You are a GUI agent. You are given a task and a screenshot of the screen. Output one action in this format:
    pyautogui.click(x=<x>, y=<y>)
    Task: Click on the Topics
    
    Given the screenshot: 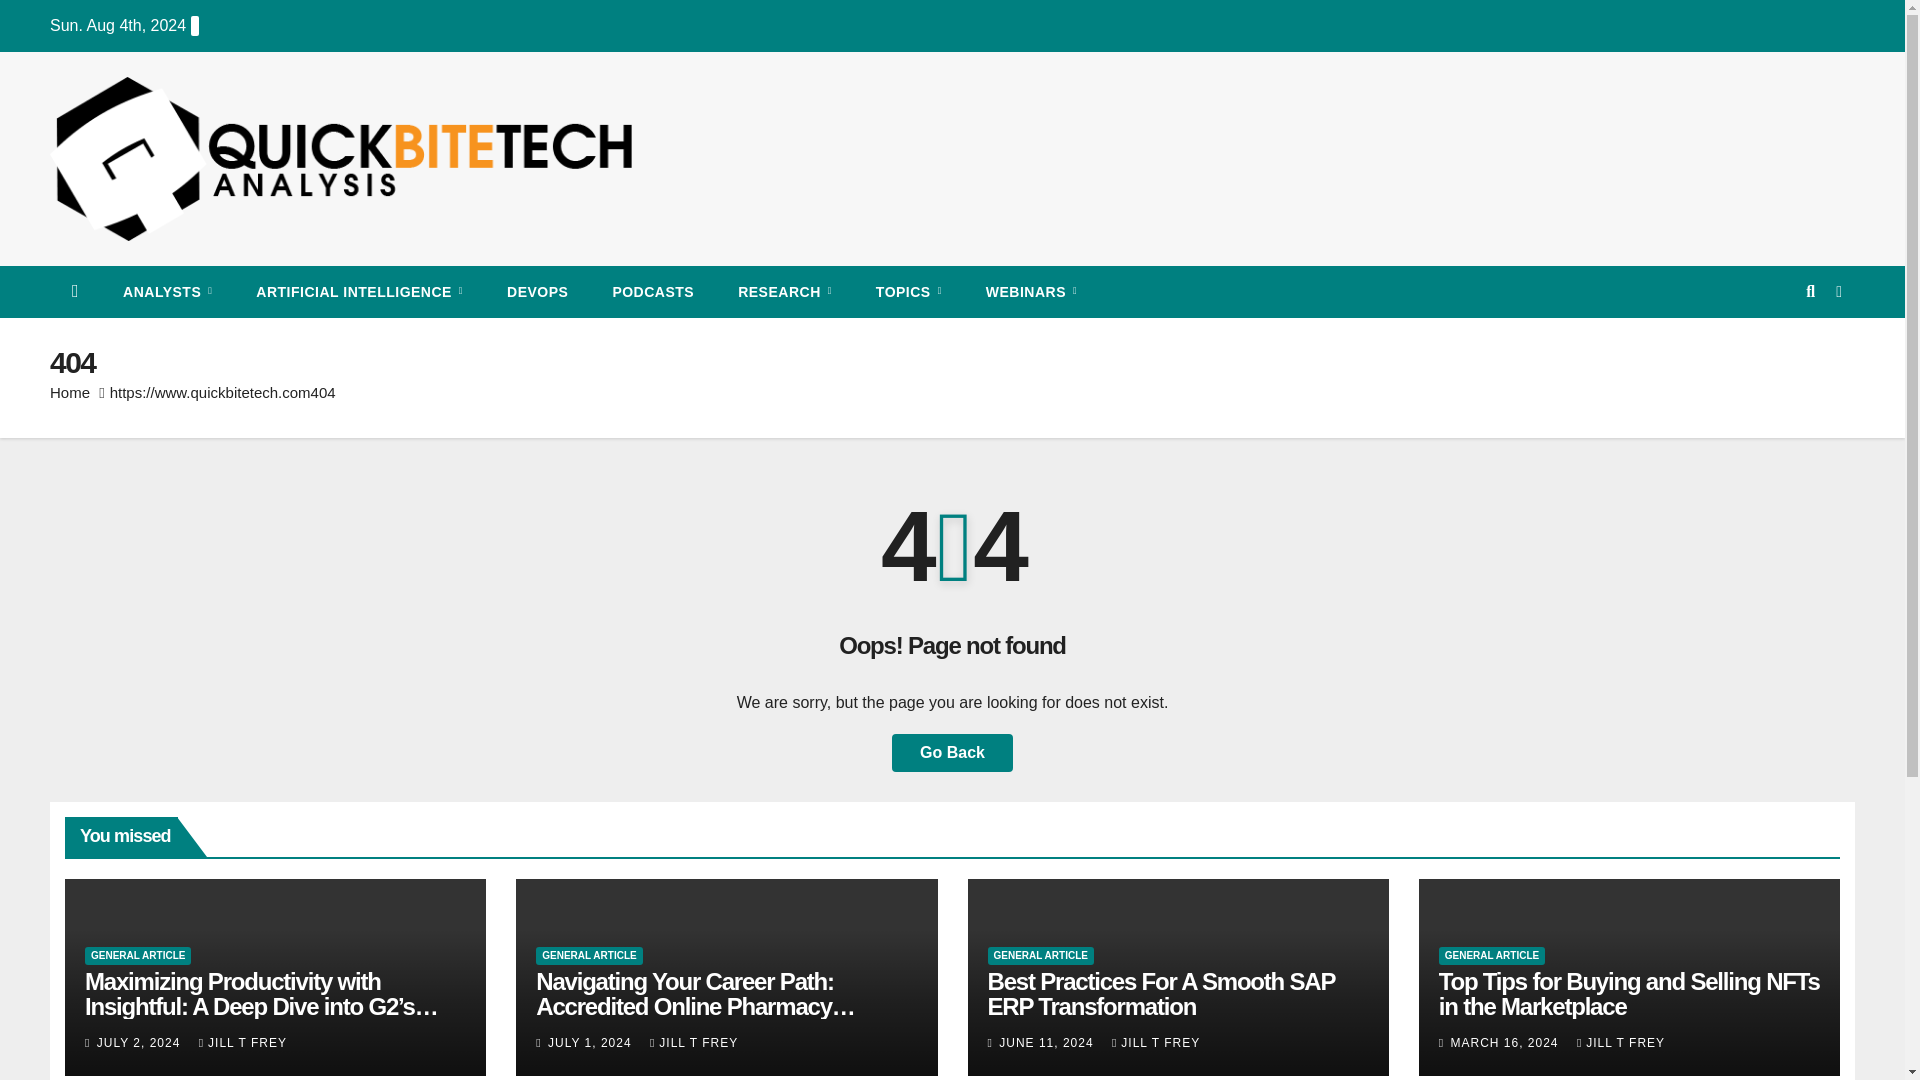 What is the action you would take?
    pyautogui.click(x=908, y=291)
    